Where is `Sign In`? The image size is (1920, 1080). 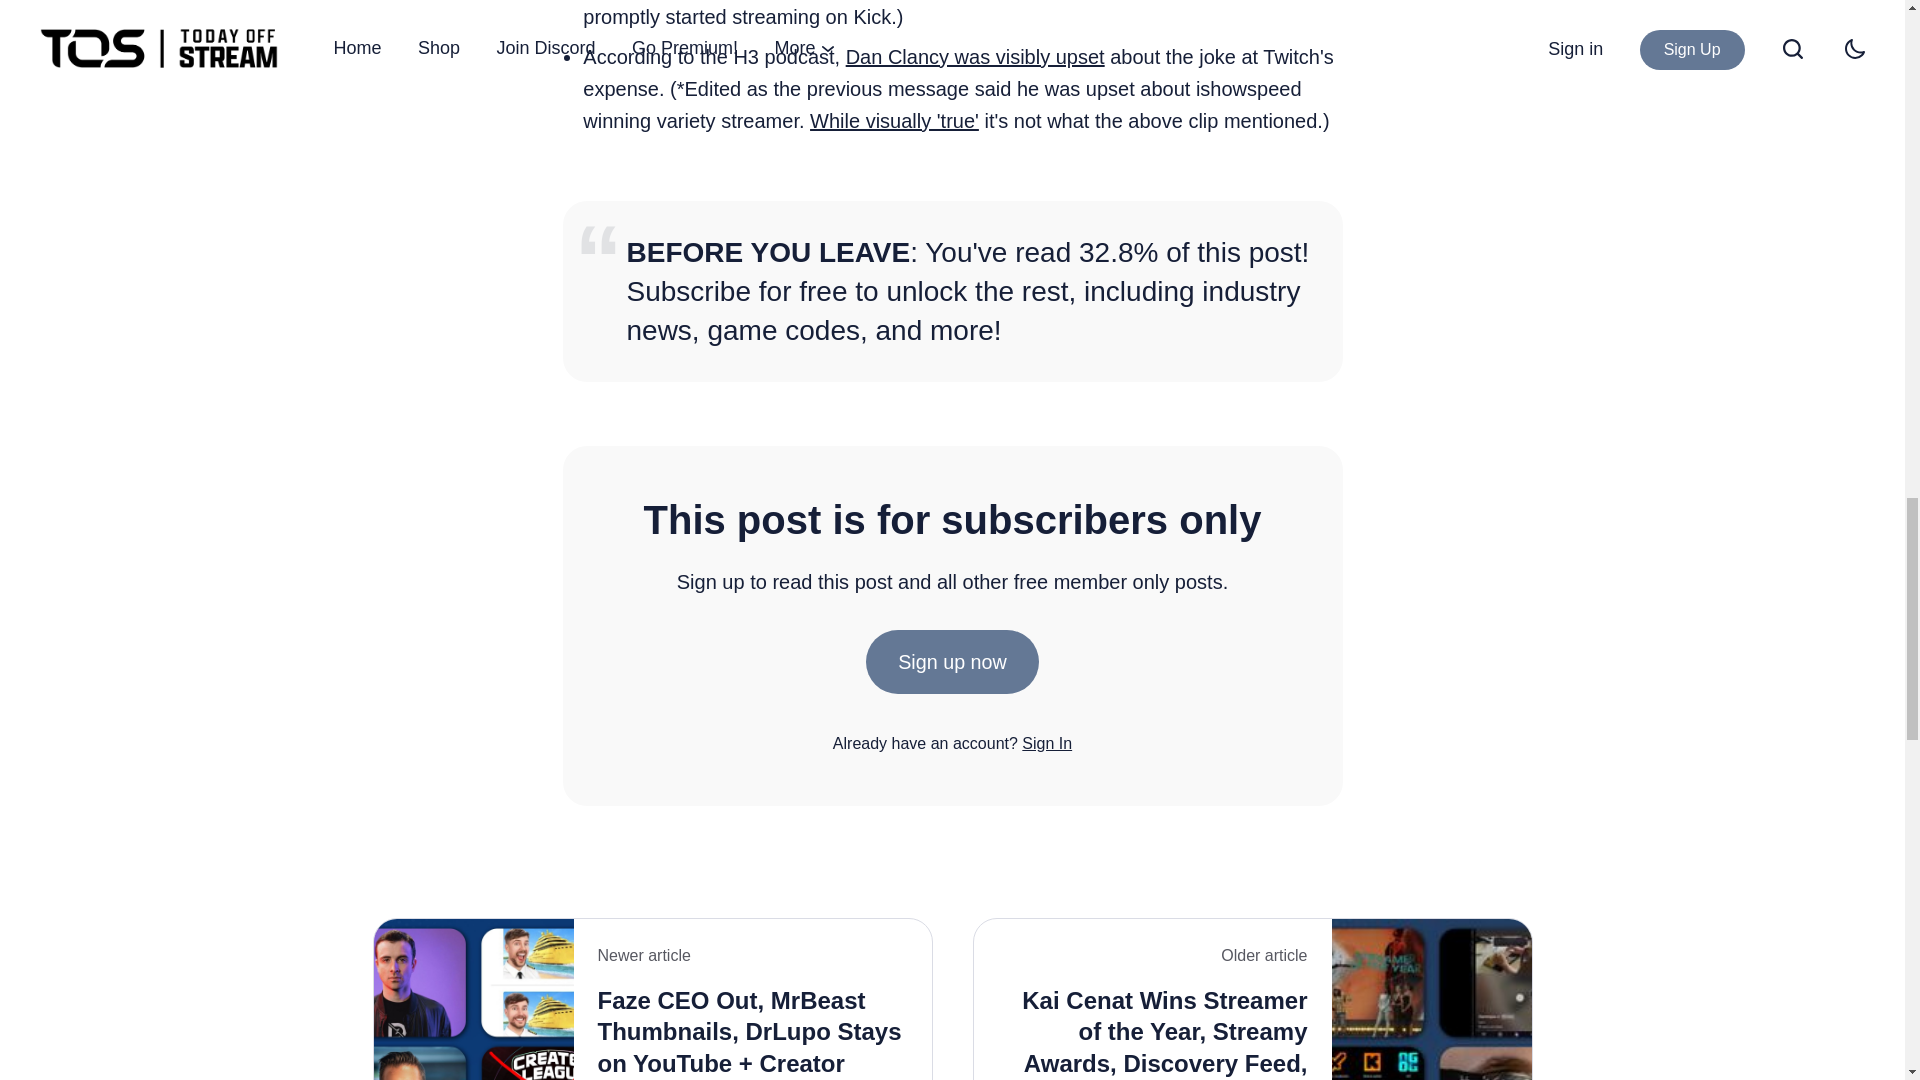 Sign In is located at coordinates (1046, 743).